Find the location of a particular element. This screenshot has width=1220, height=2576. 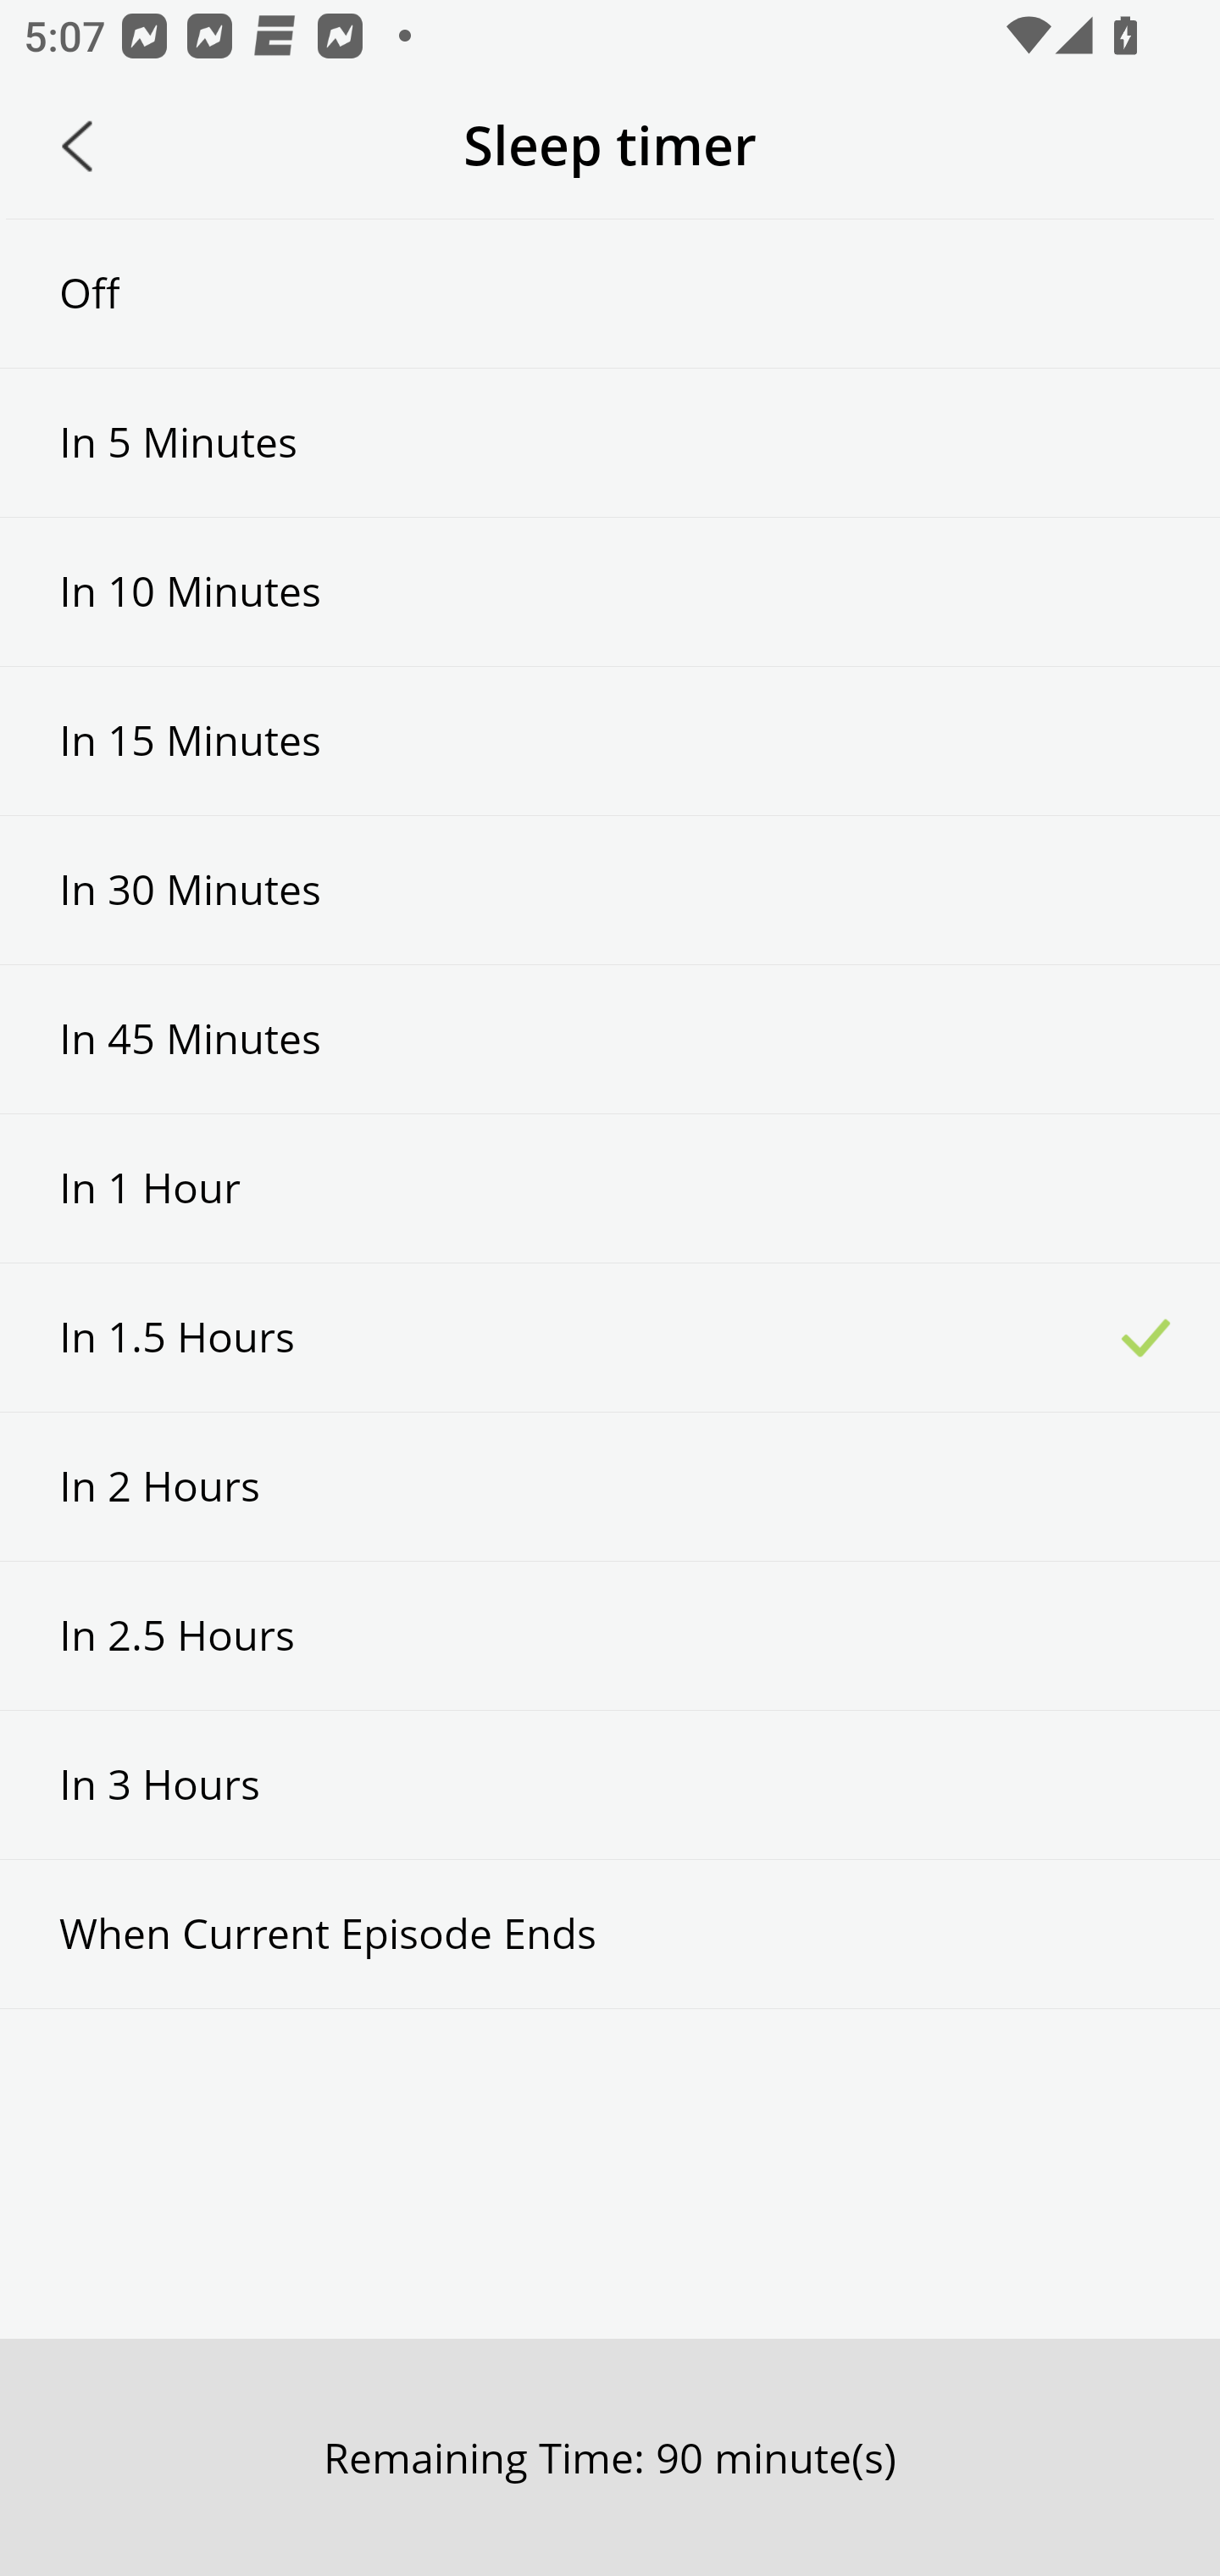

In 15 Minutes is located at coordinates (610, 741).